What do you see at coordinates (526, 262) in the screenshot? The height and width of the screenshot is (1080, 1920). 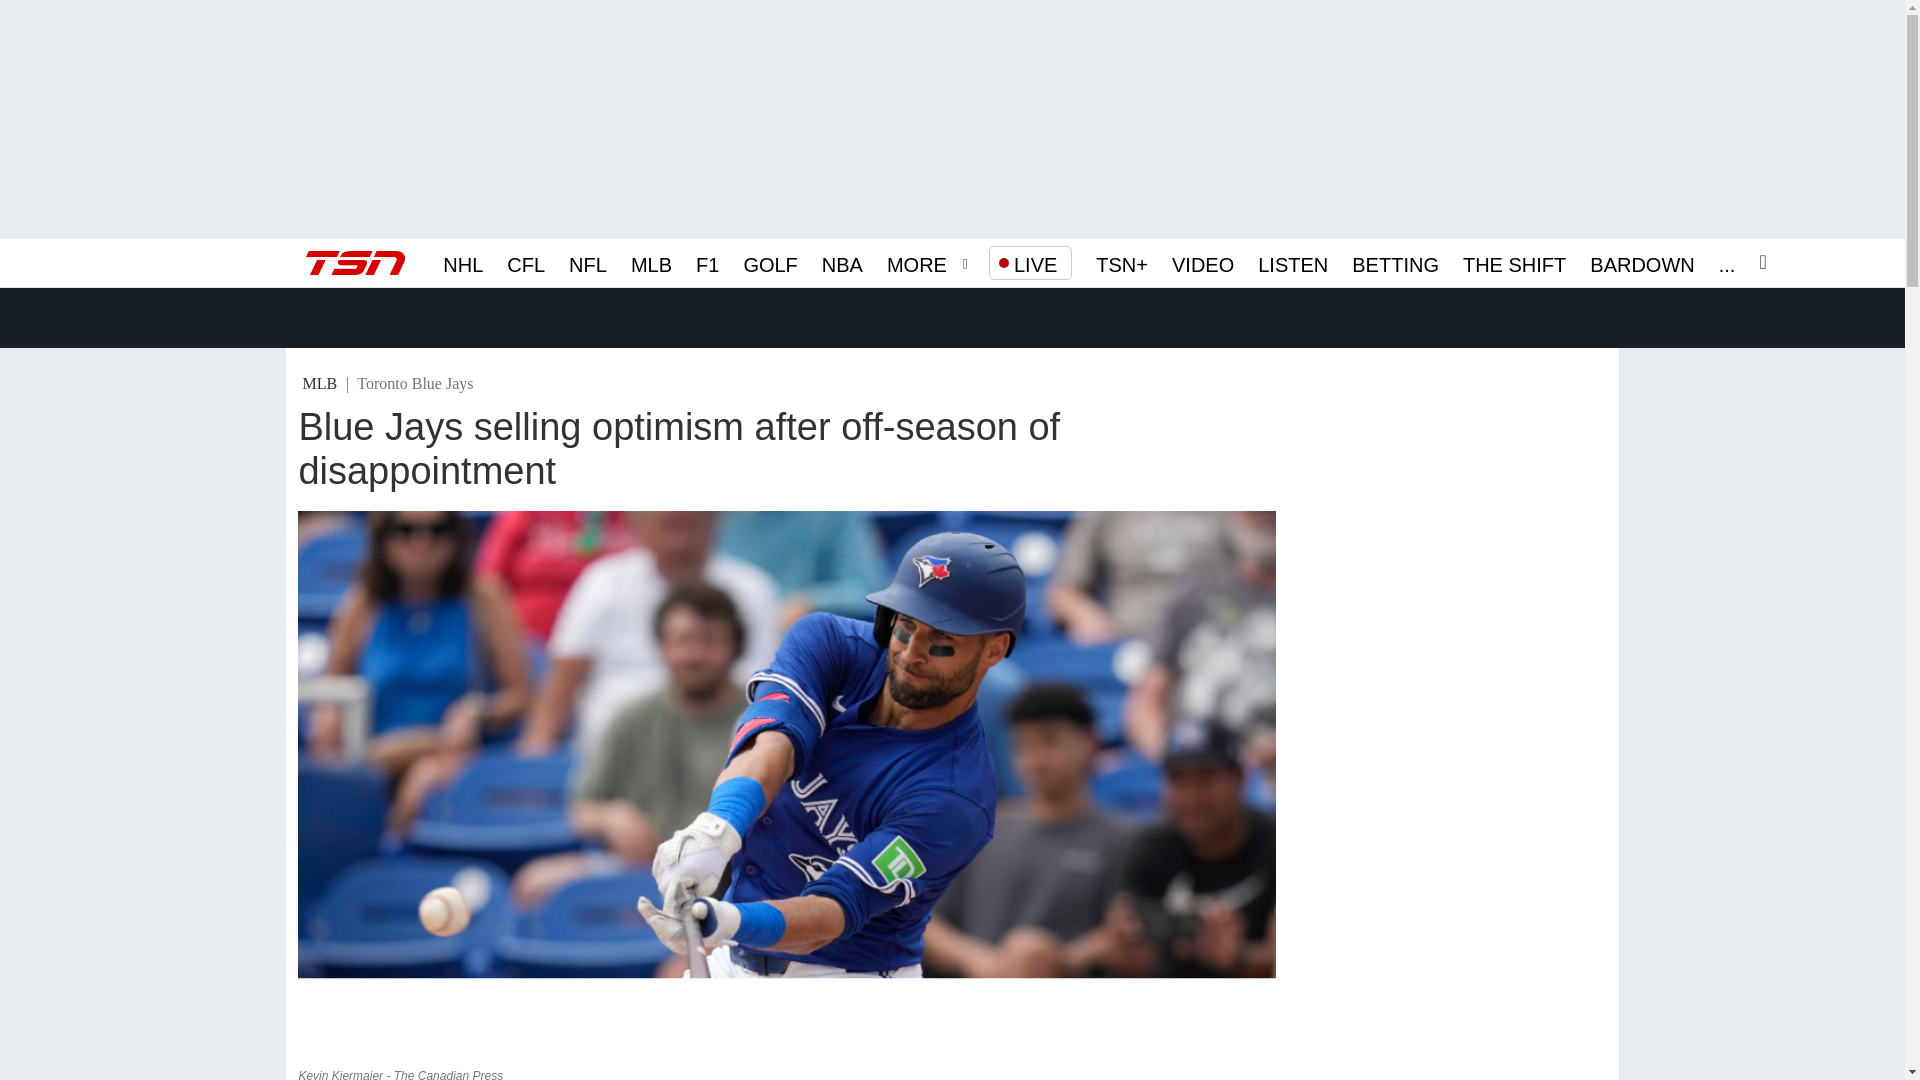 I see `CFL` at bounding box center [526, 262].